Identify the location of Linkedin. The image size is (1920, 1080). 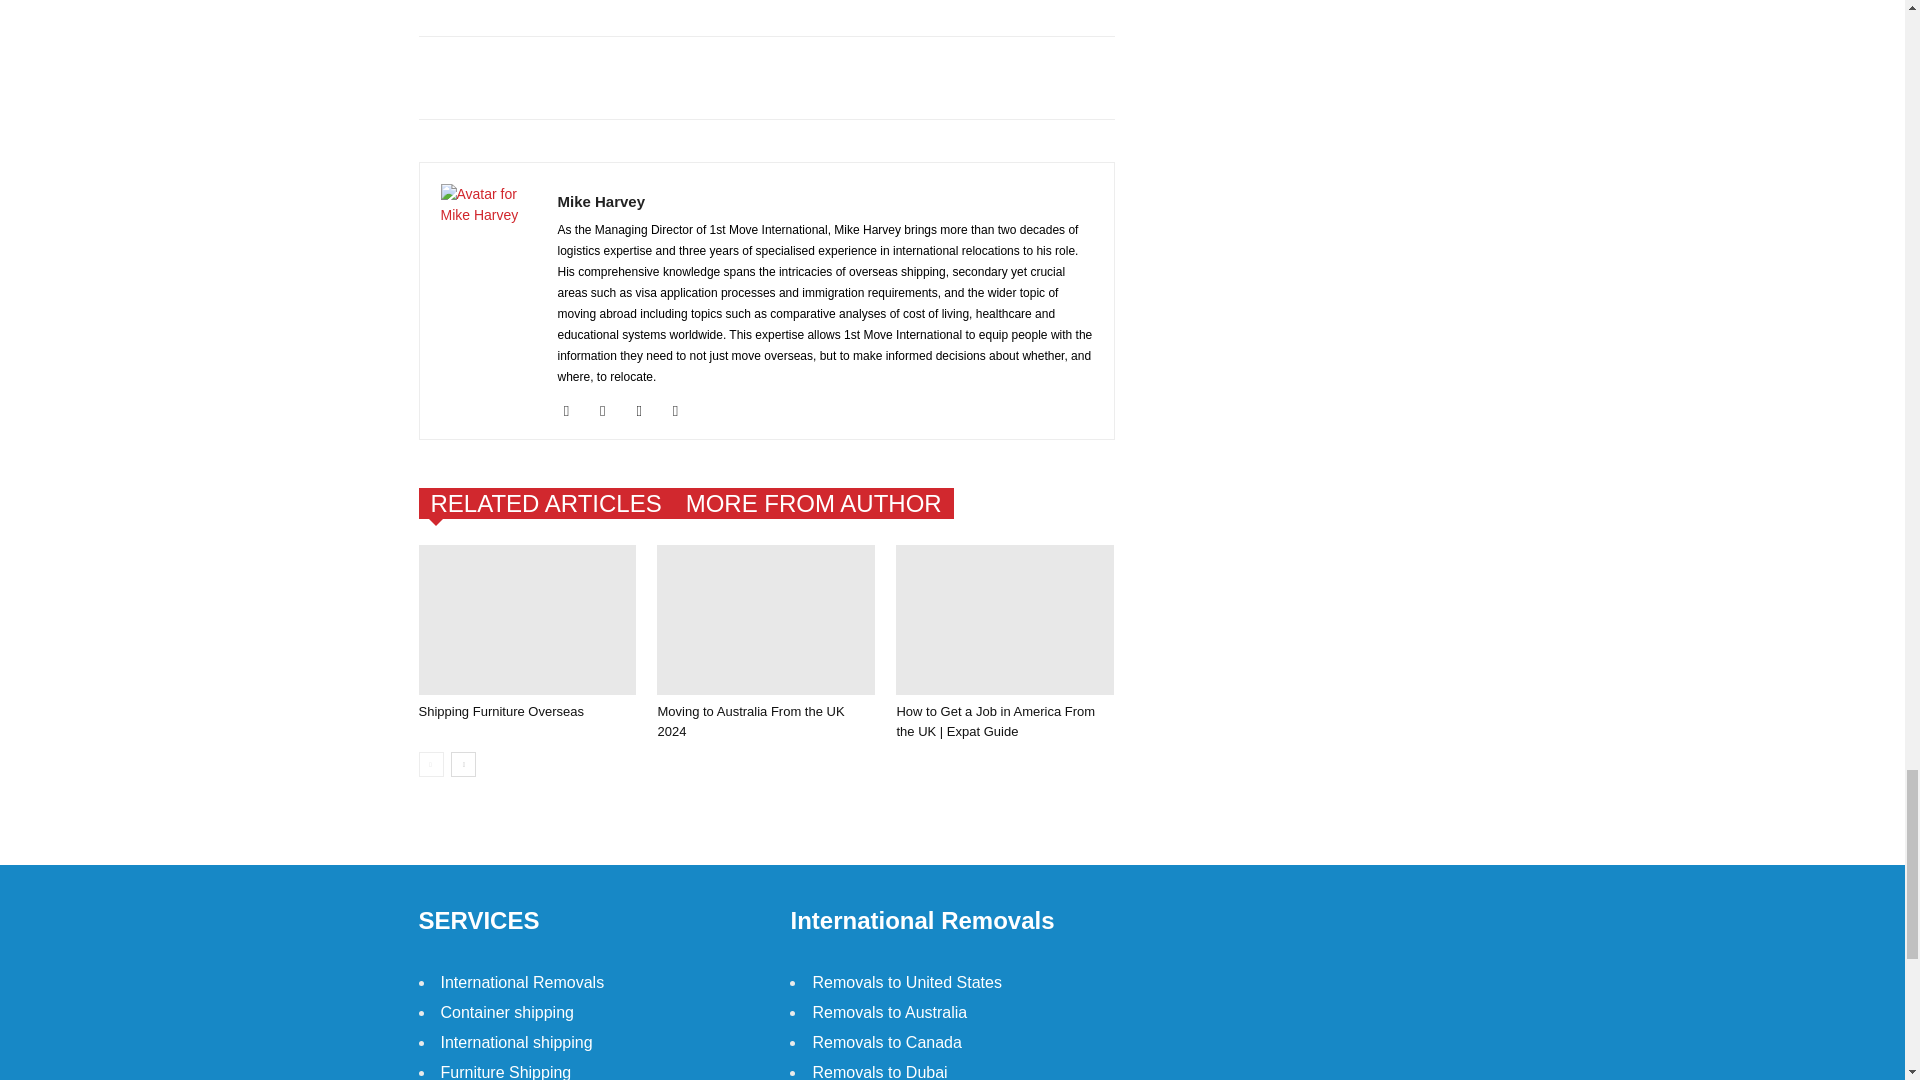
(610, 410).